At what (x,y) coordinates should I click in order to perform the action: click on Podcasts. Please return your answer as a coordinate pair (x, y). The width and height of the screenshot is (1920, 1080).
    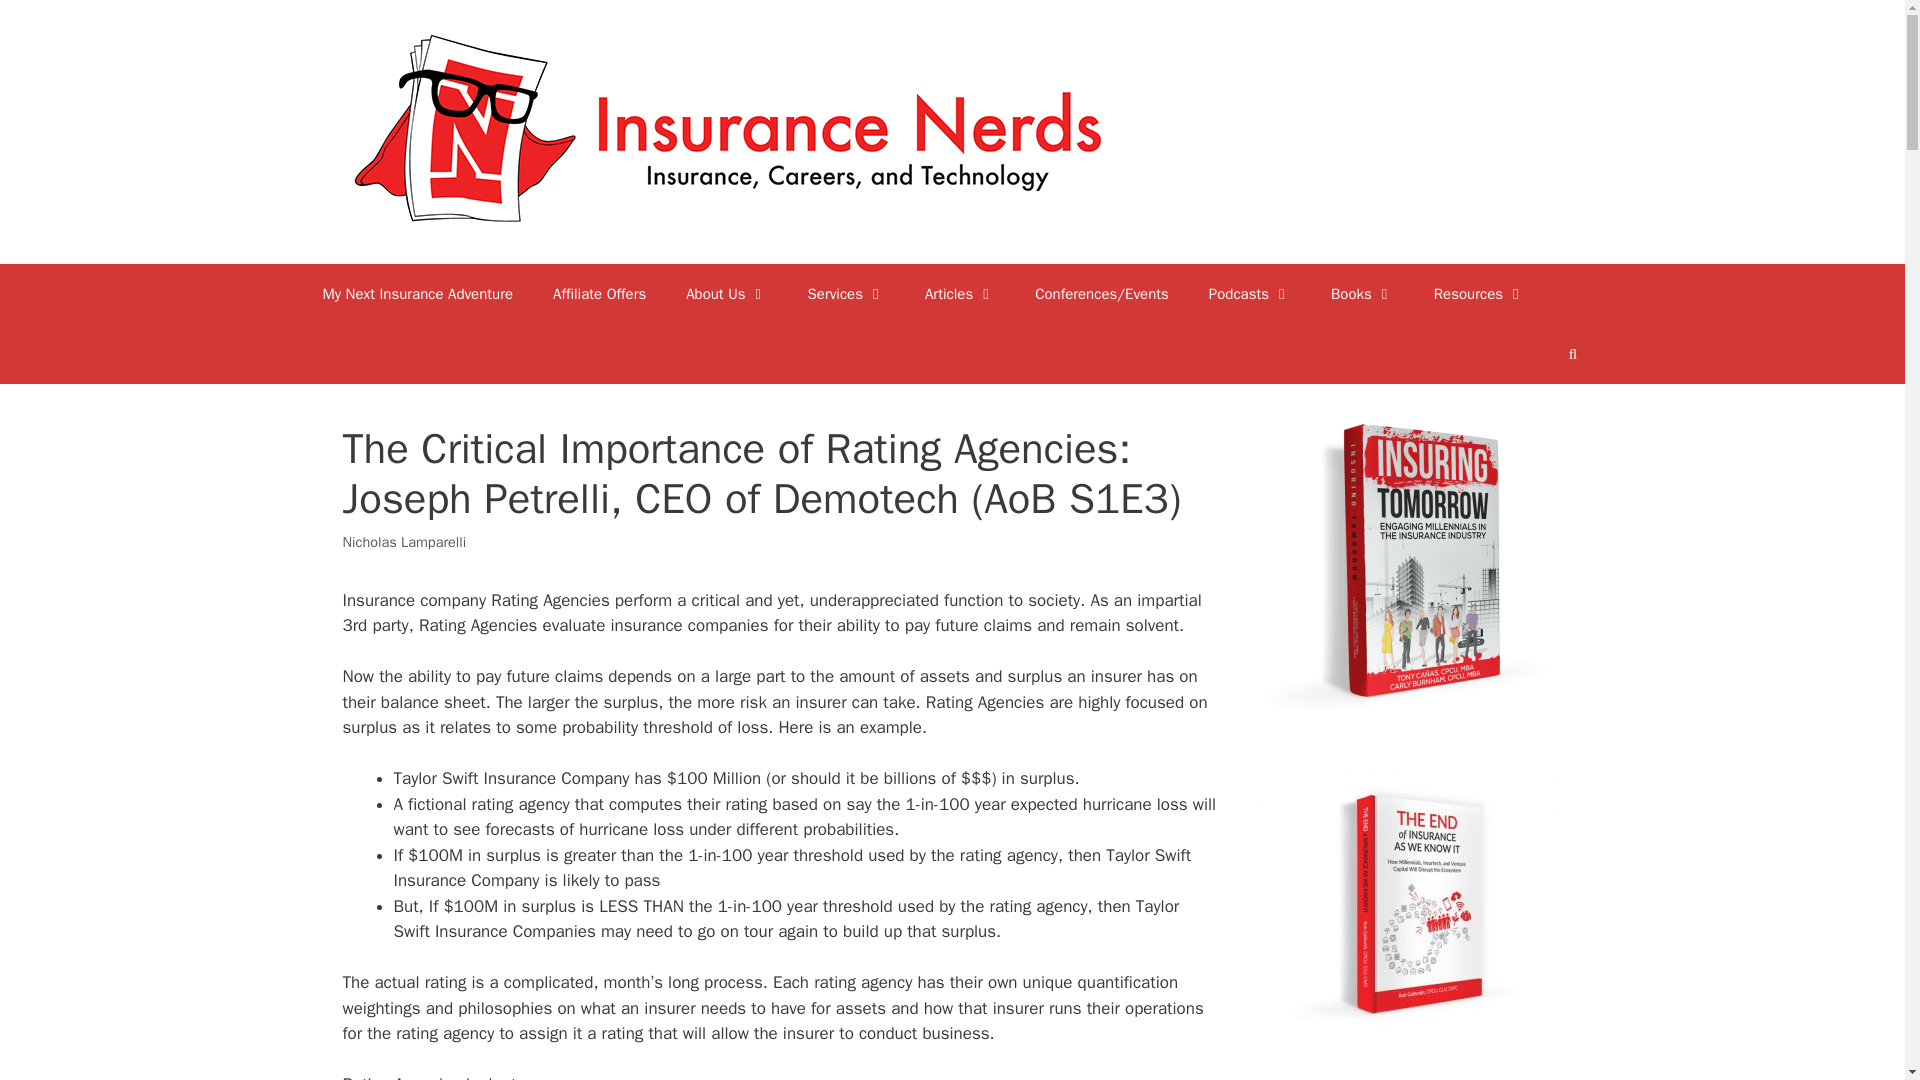
    Looking at the image, I should click on (1250, 96).